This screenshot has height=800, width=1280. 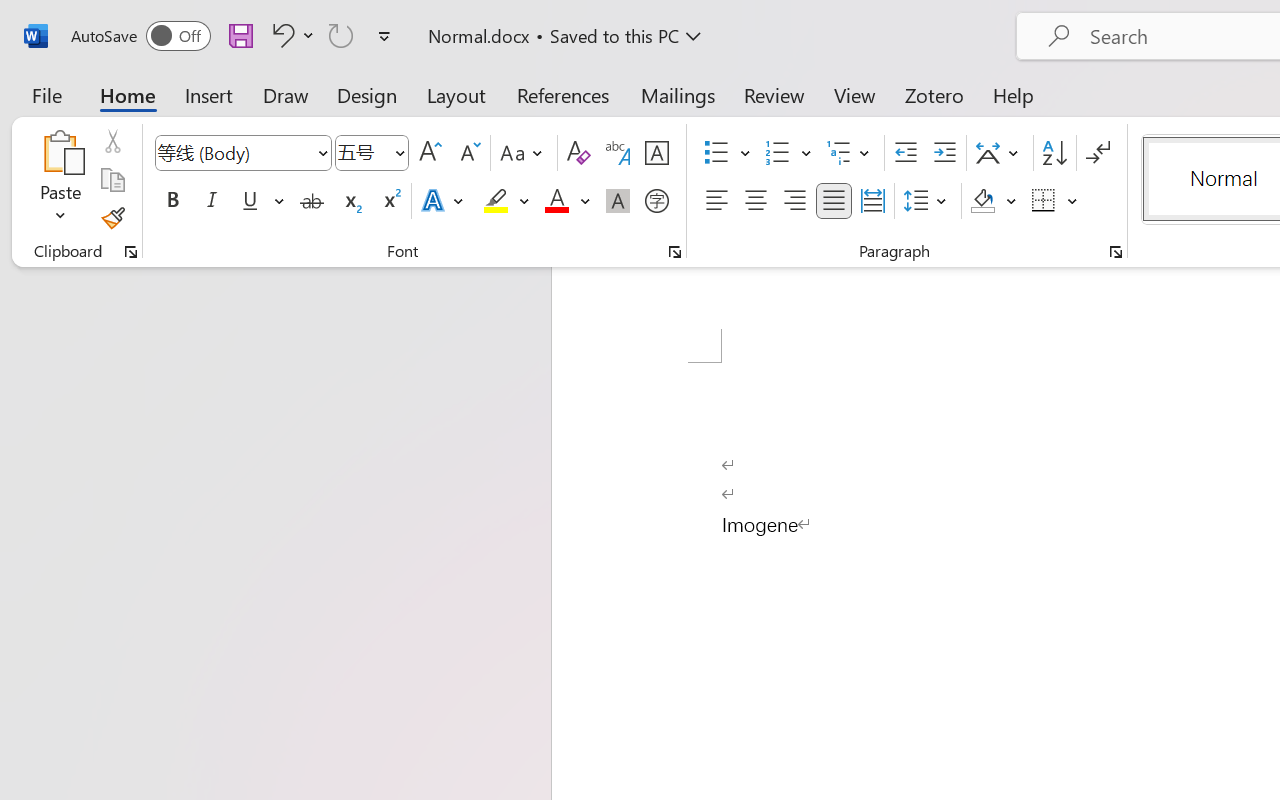 I want to click on Undo Typing, so click(x=290, y=35).